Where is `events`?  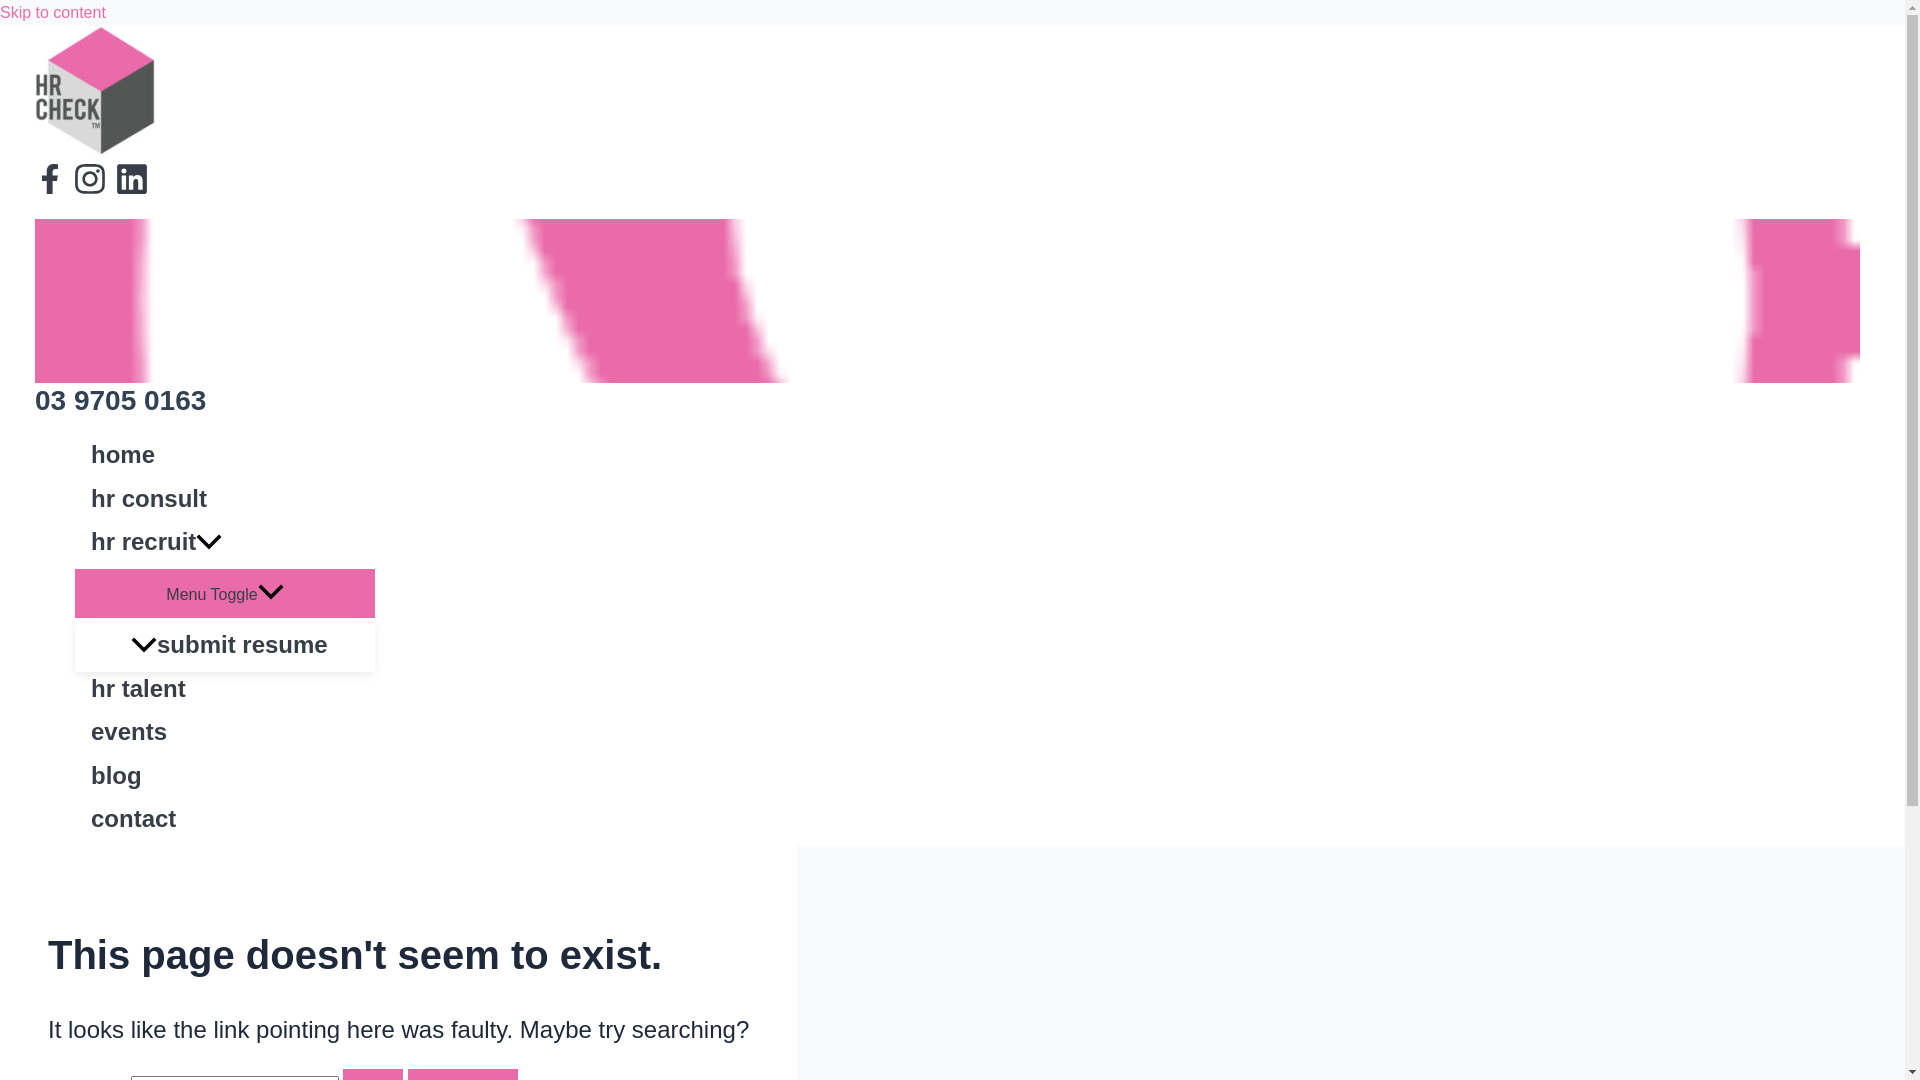 events is located at coordinates (225, 736).